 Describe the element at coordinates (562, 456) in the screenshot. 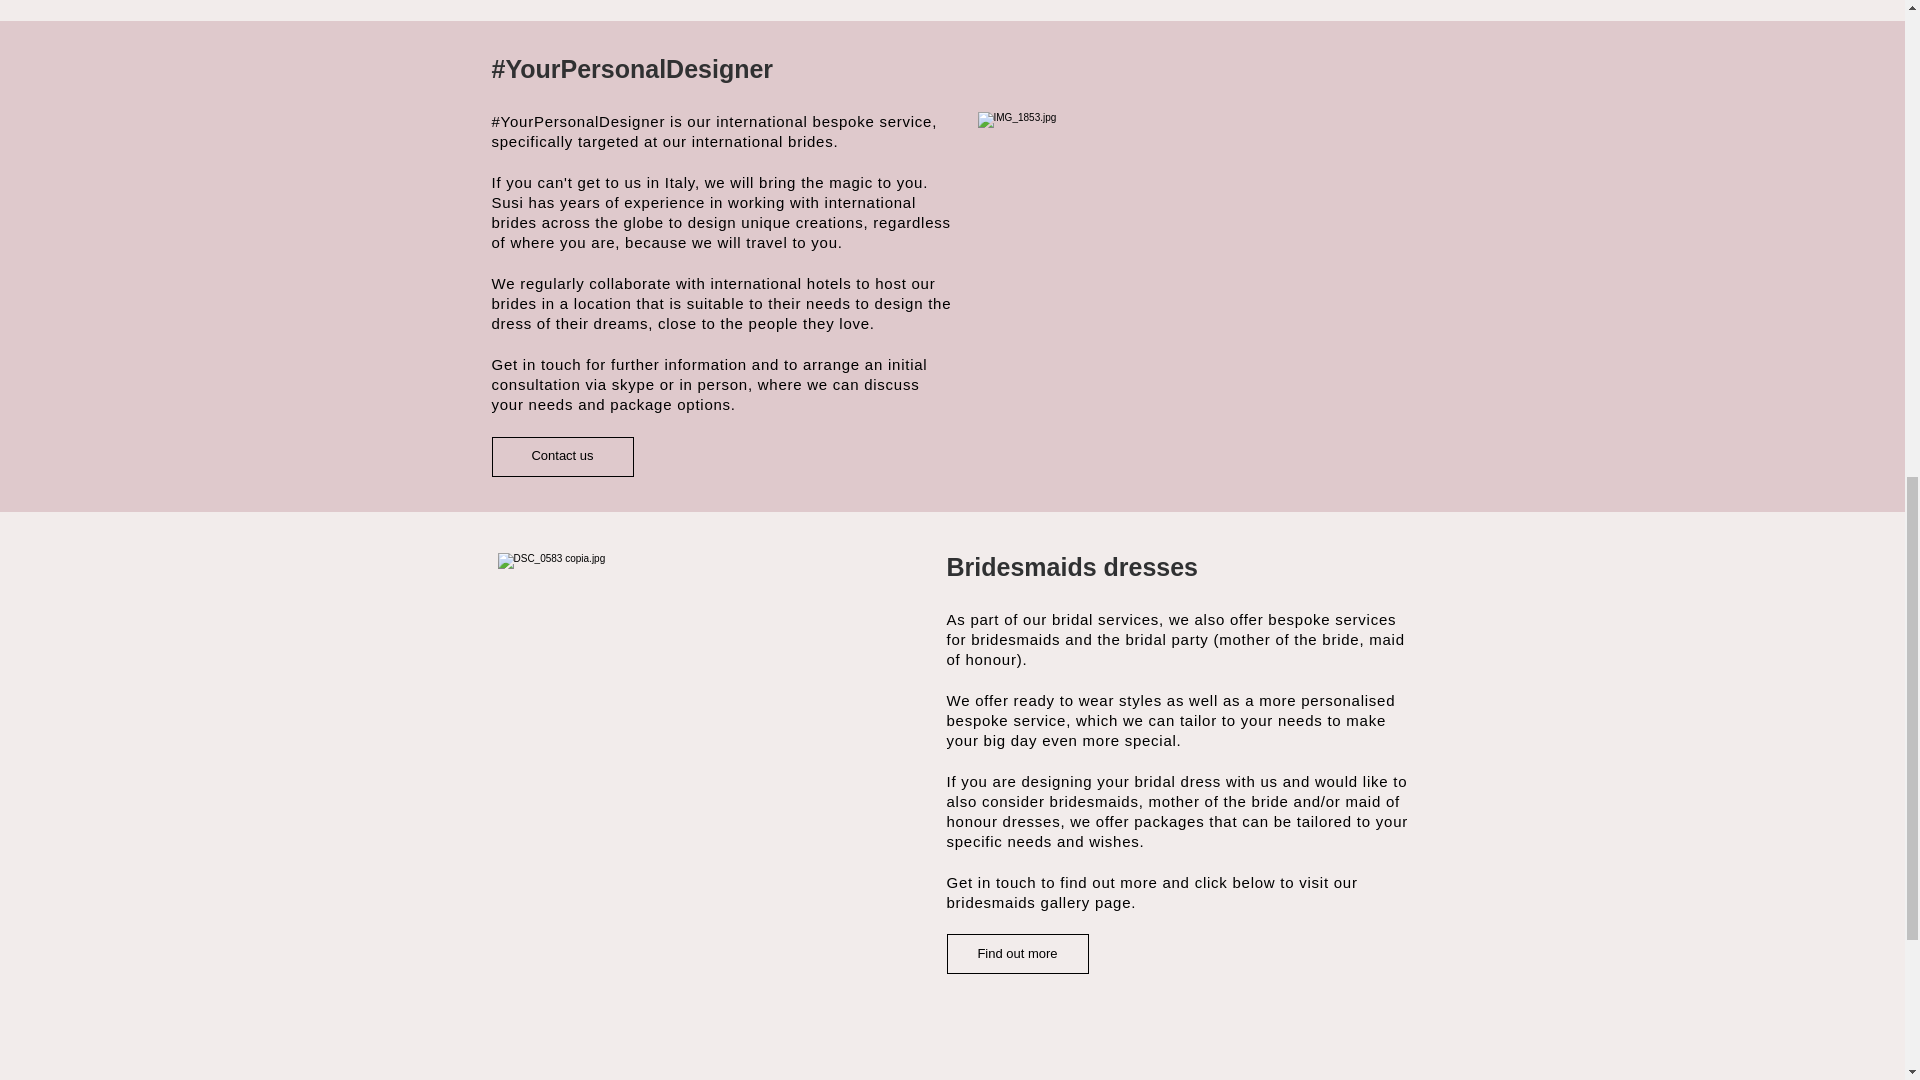

I see `Contact us` at that location.